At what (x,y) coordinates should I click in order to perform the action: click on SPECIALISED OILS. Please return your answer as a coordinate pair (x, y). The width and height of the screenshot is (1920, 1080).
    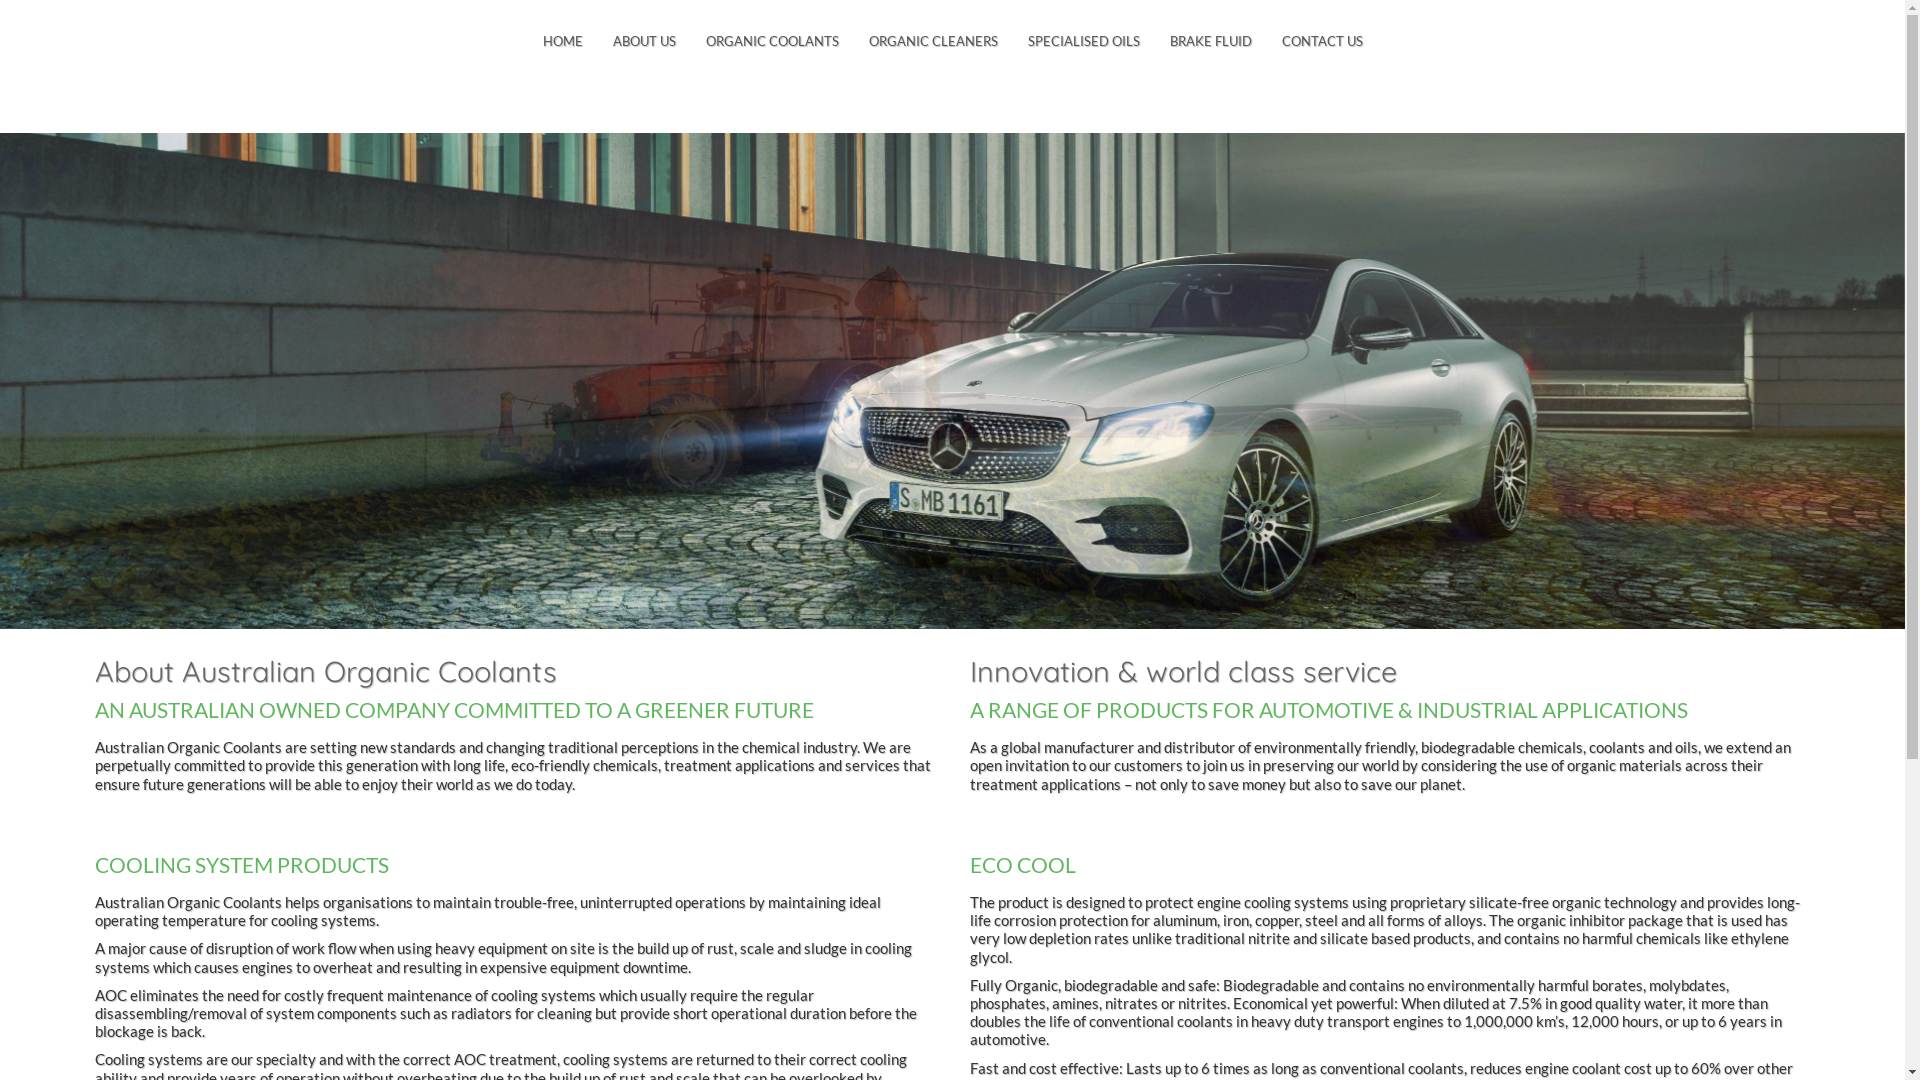
    Looking at the image, I should click on (1083, 42).